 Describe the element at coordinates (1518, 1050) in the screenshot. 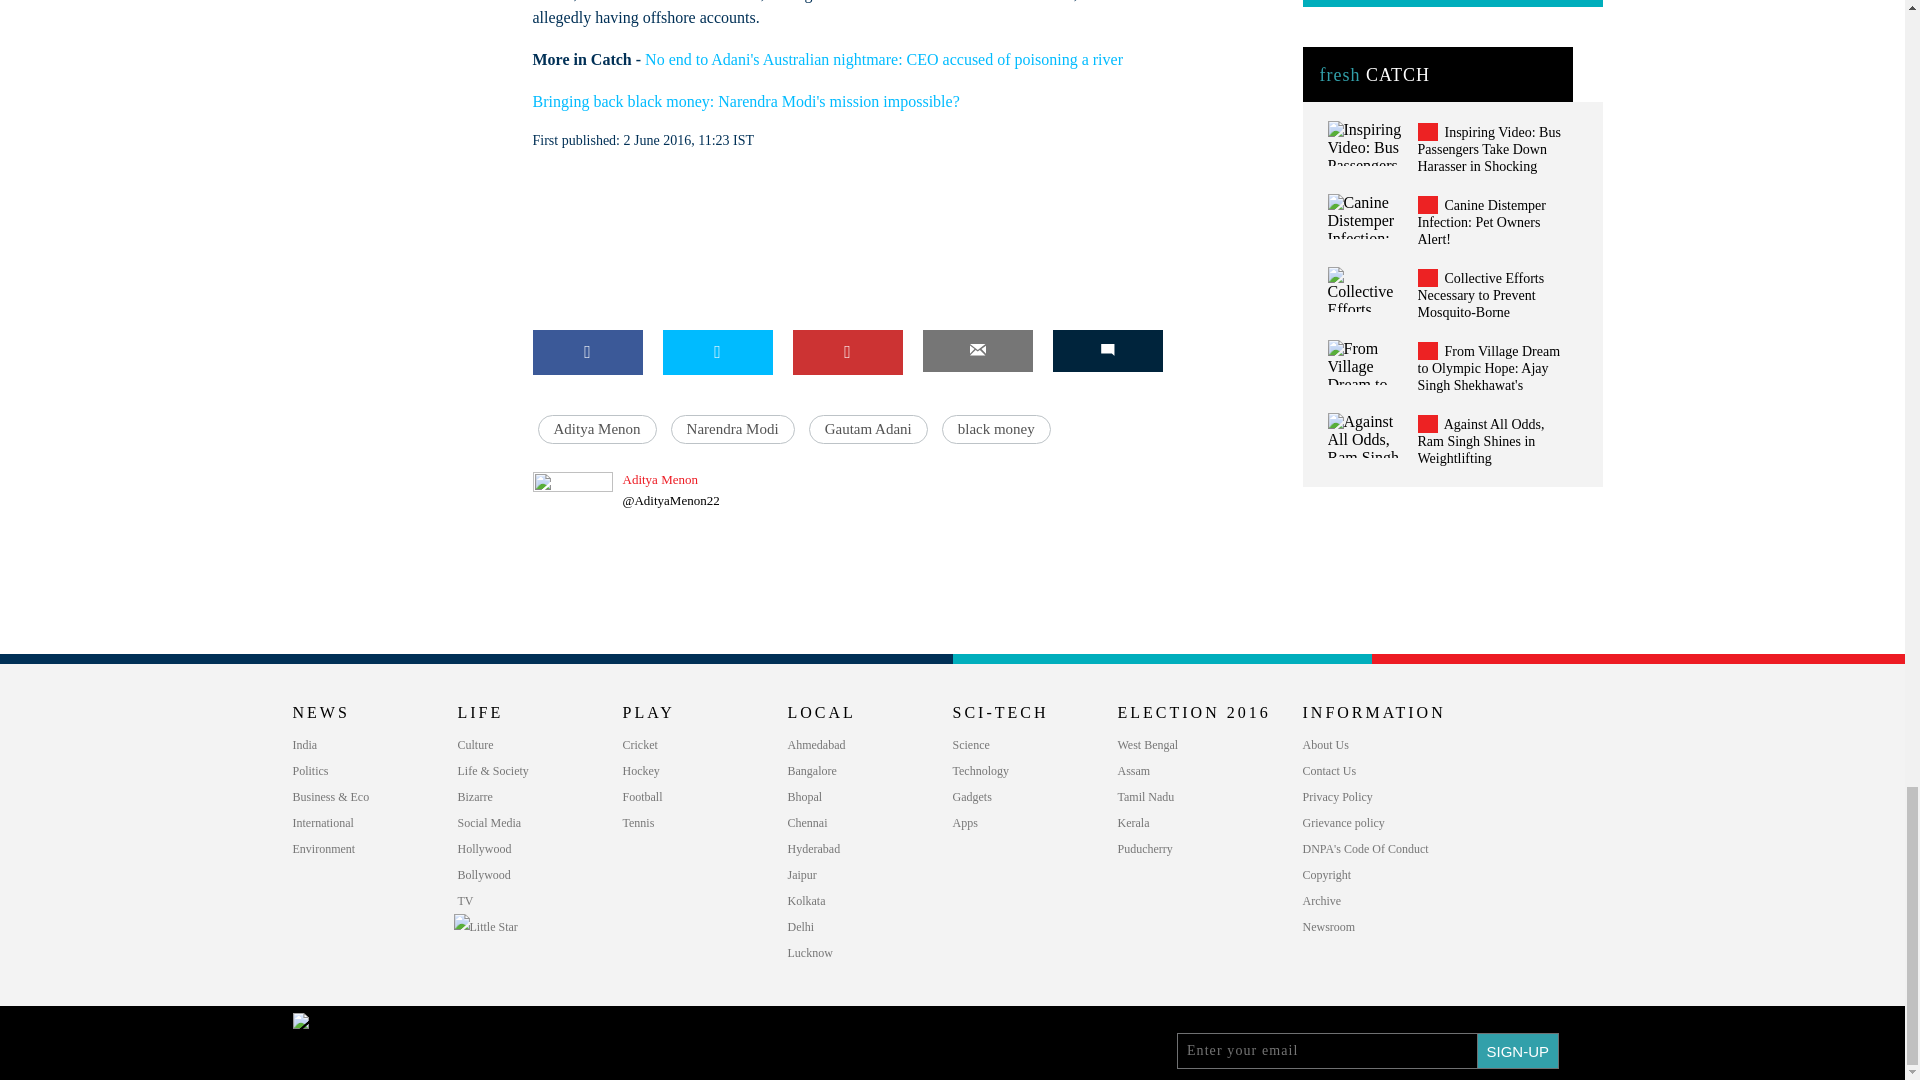

I see `SIGN-UP` at that location.